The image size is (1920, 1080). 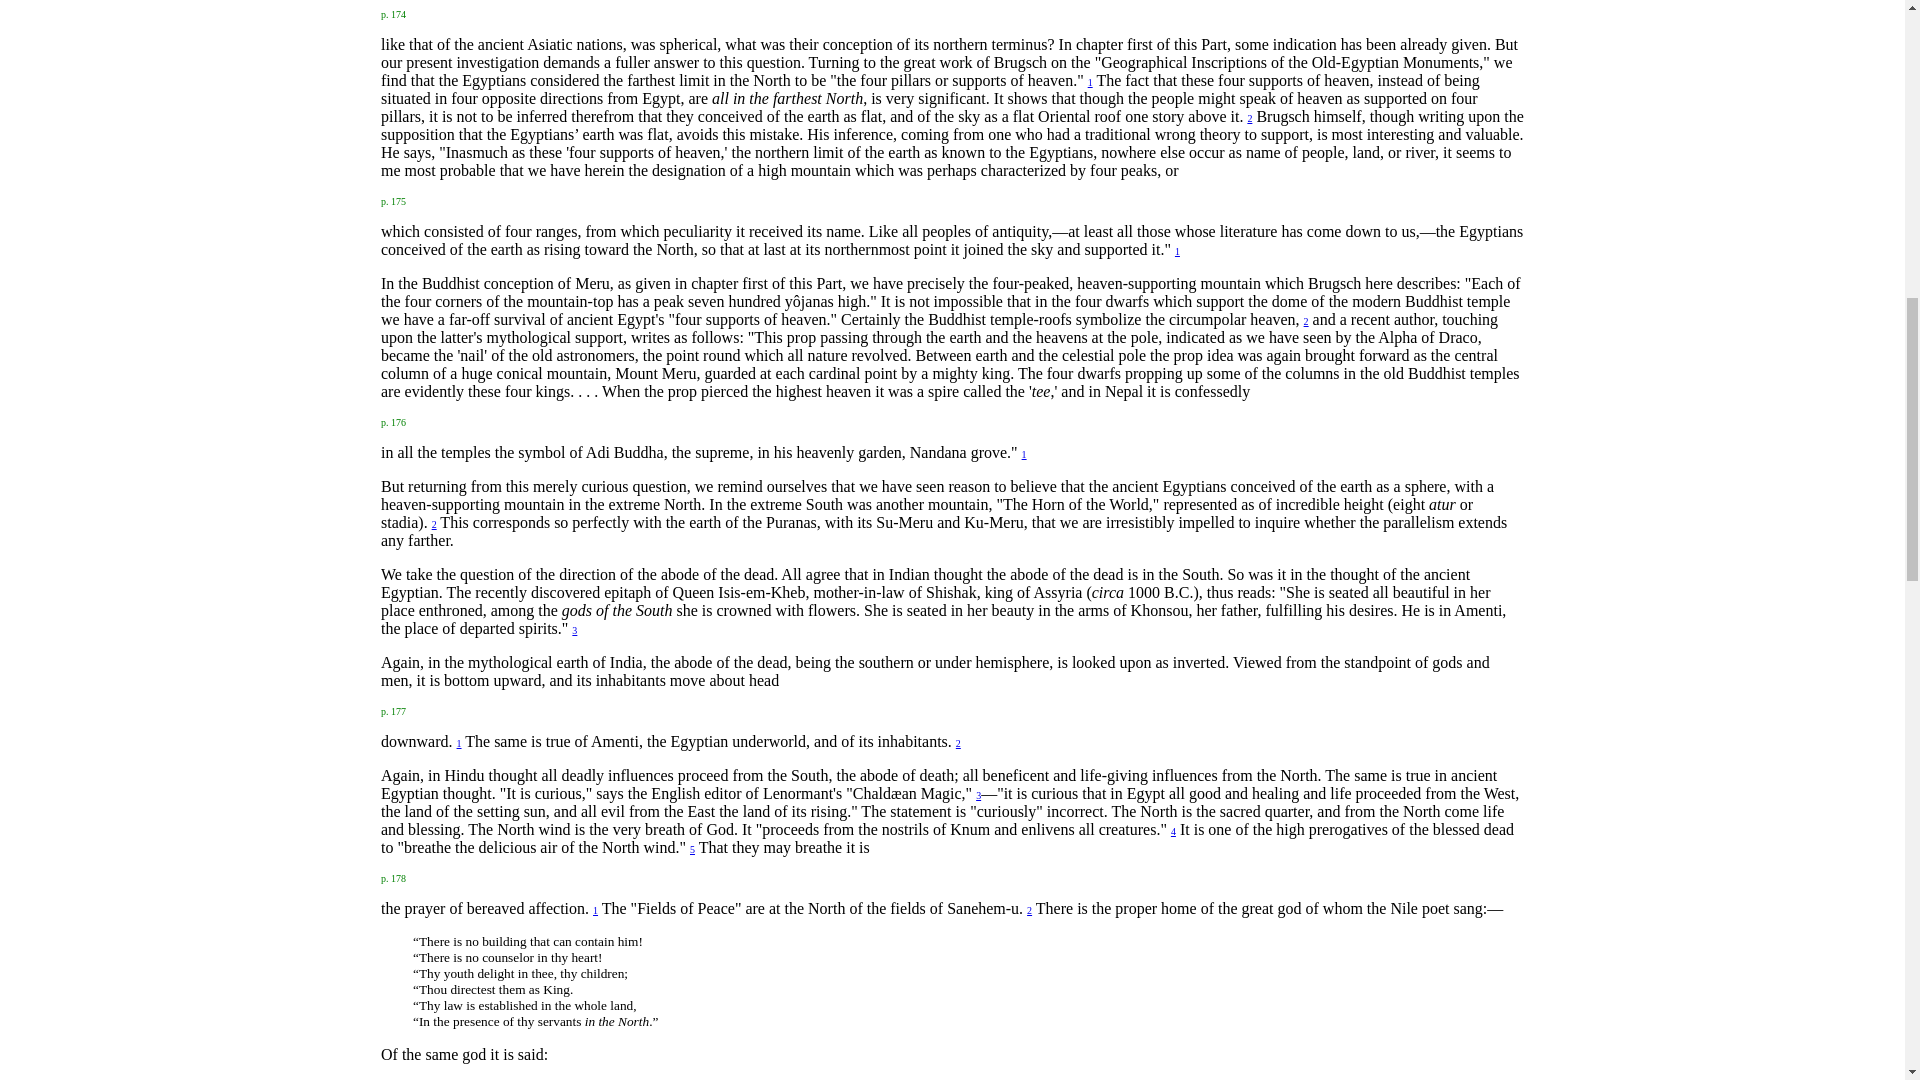 What do you see at coordinates (392, 420) in the screenshot?
I see `p. 176` at bounding box center [392, 420].